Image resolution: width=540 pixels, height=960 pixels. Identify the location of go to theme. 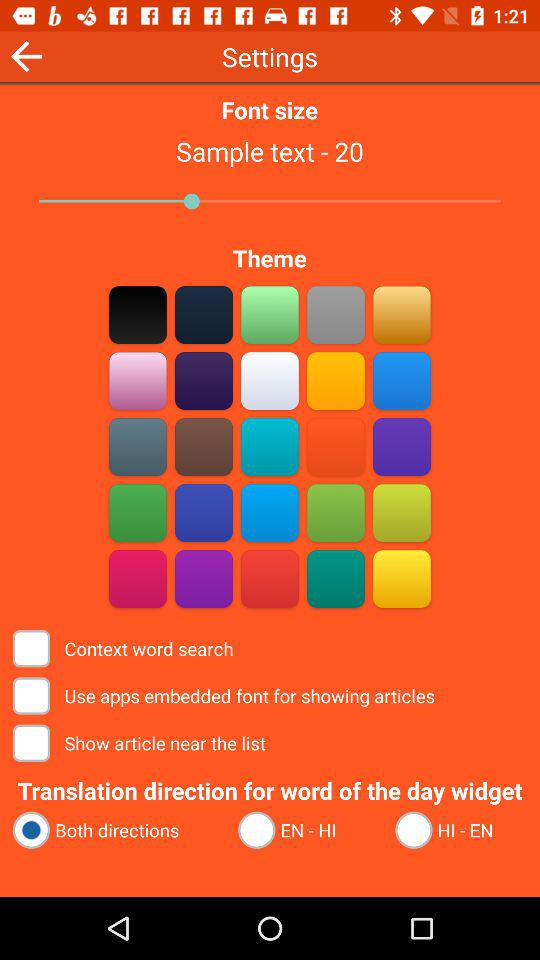
(138, 446).